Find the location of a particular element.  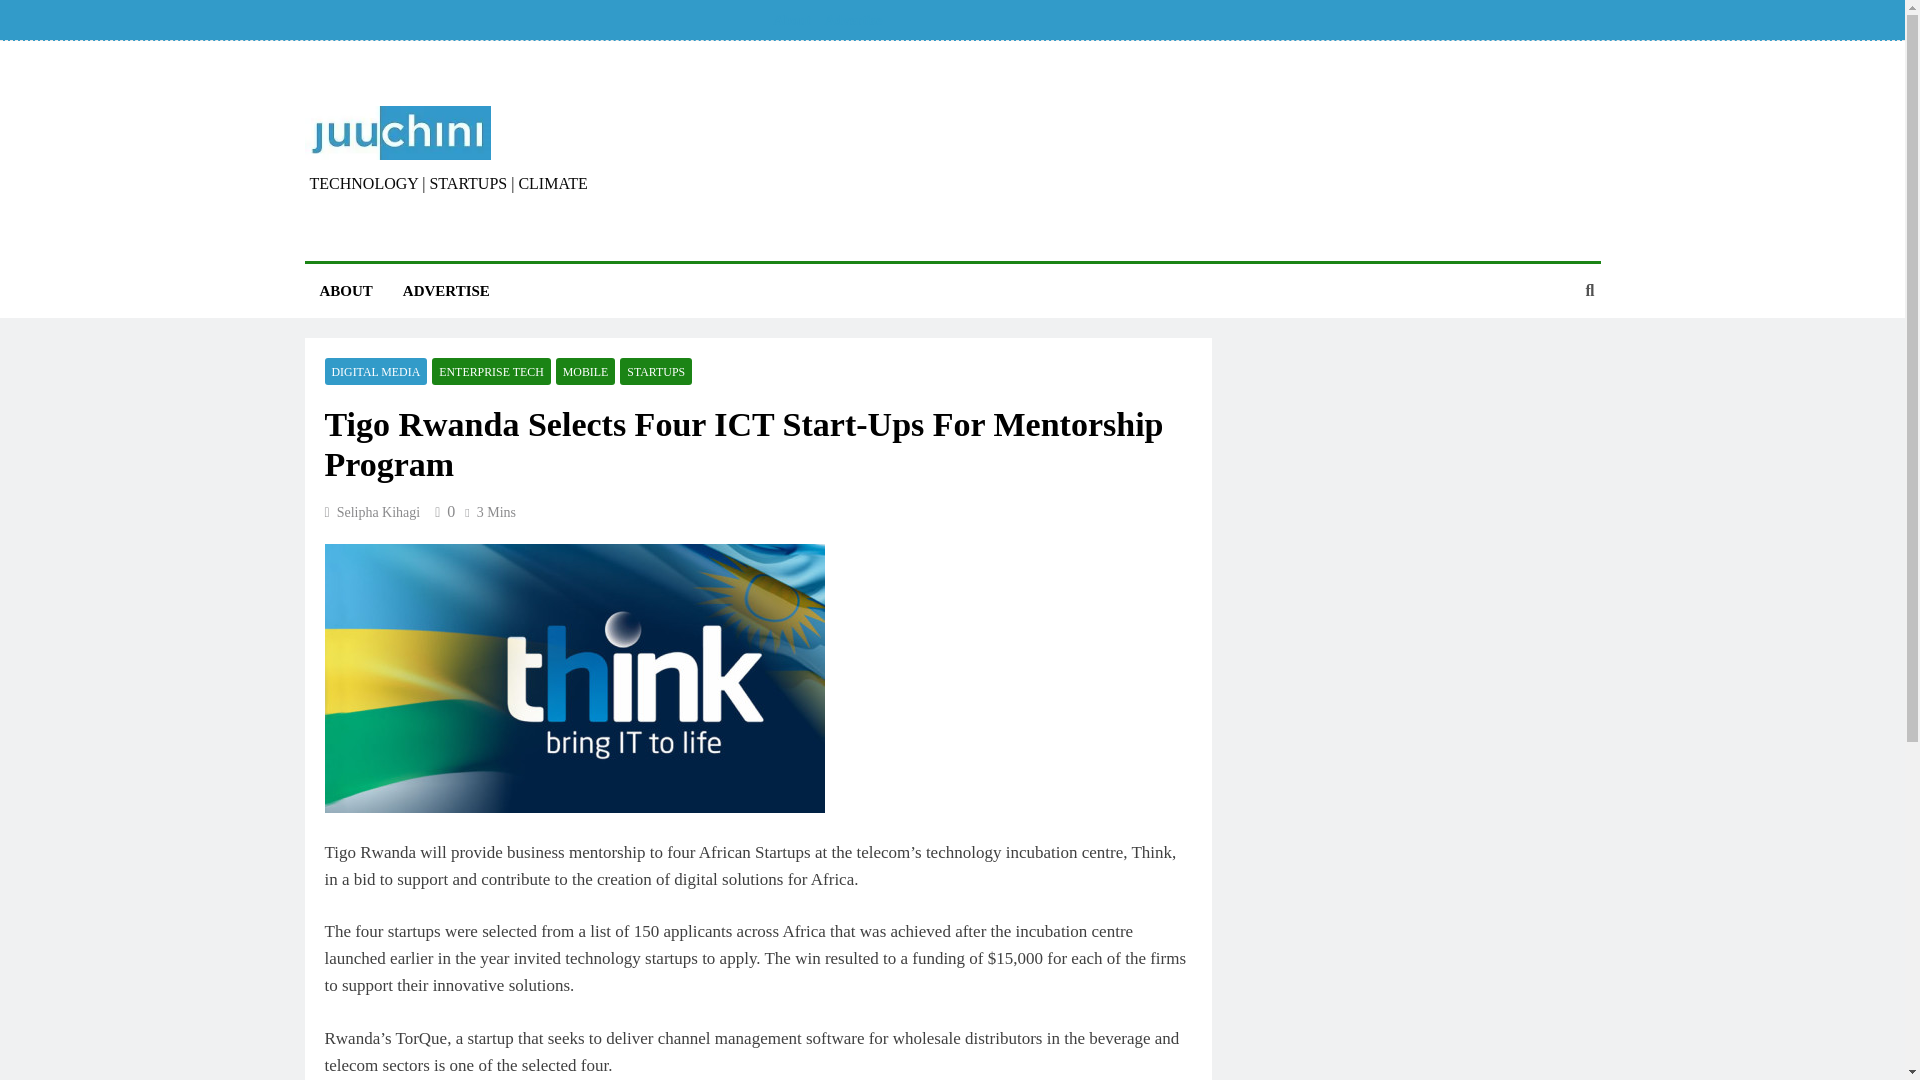

ABOUT is located at coordinates (345, 290).